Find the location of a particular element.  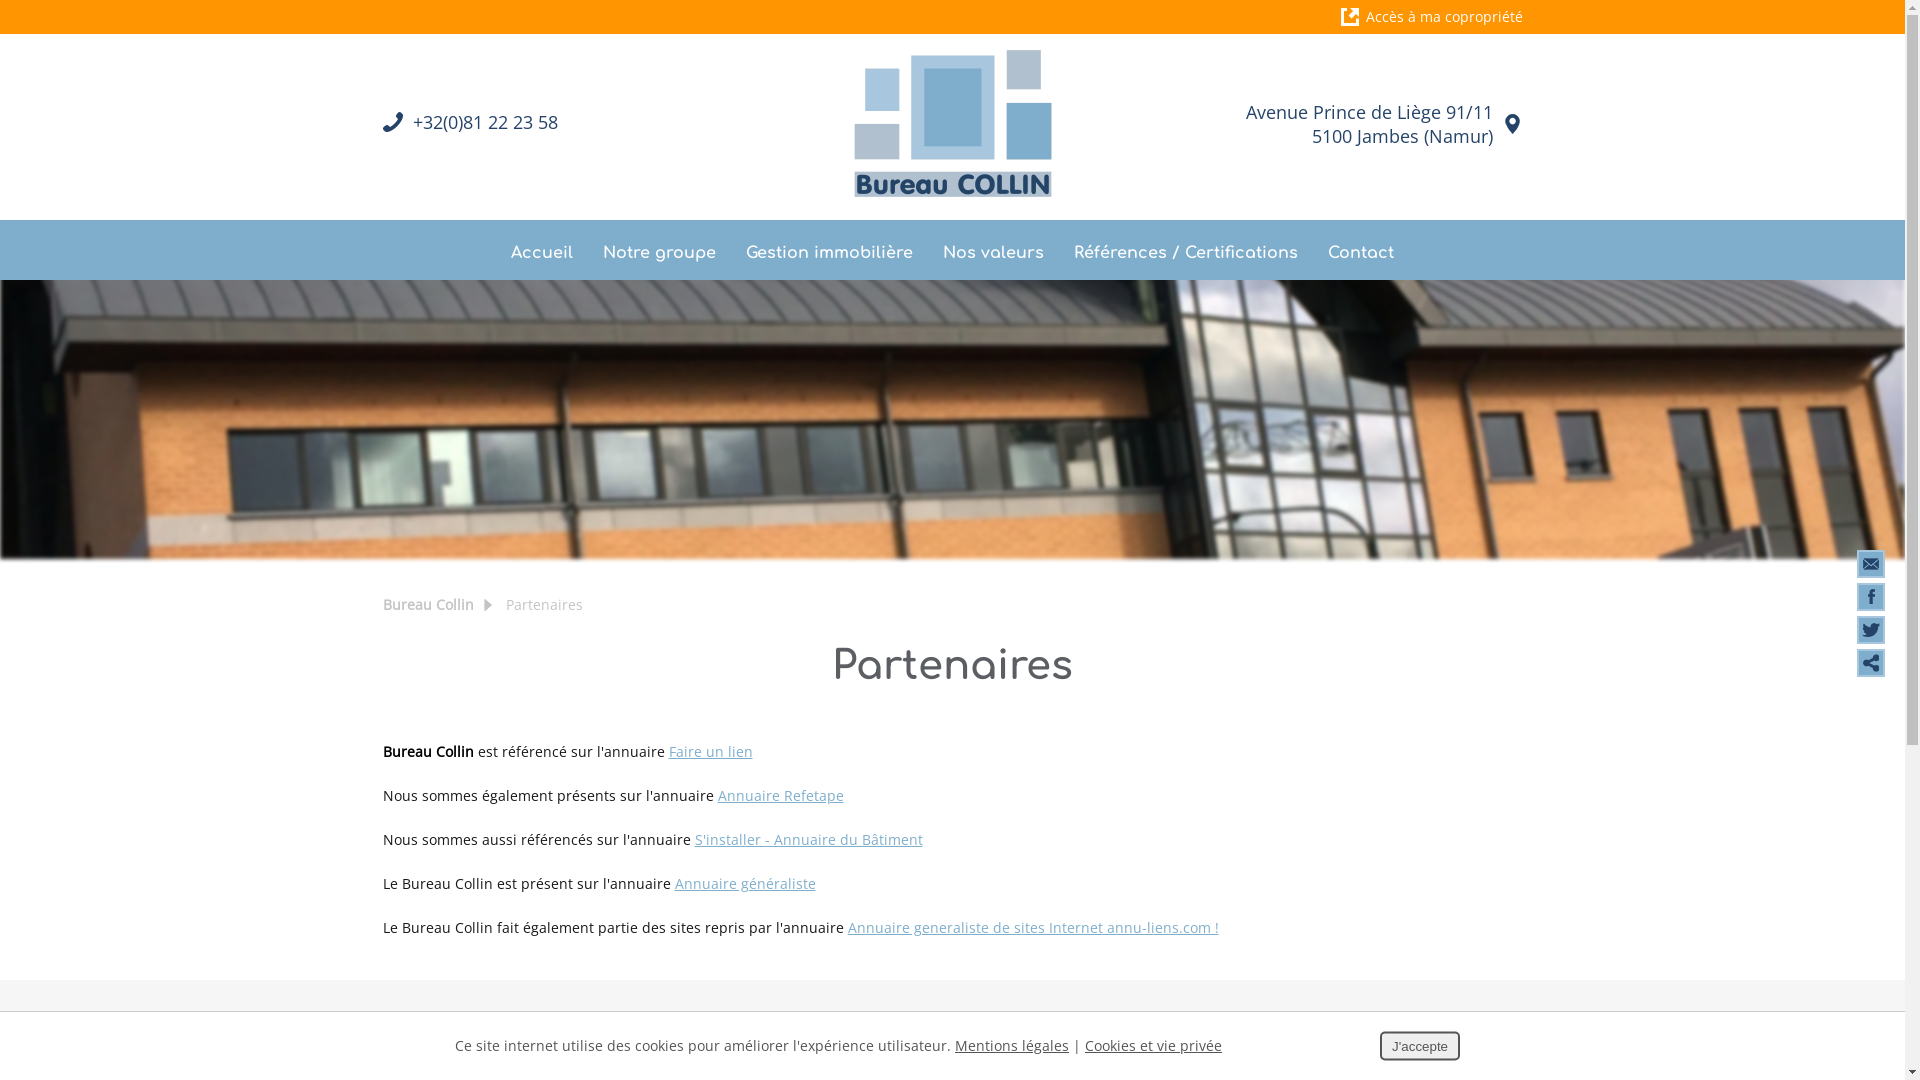

+32(0)81 22 23 58 is located at coordinates (484, 122).